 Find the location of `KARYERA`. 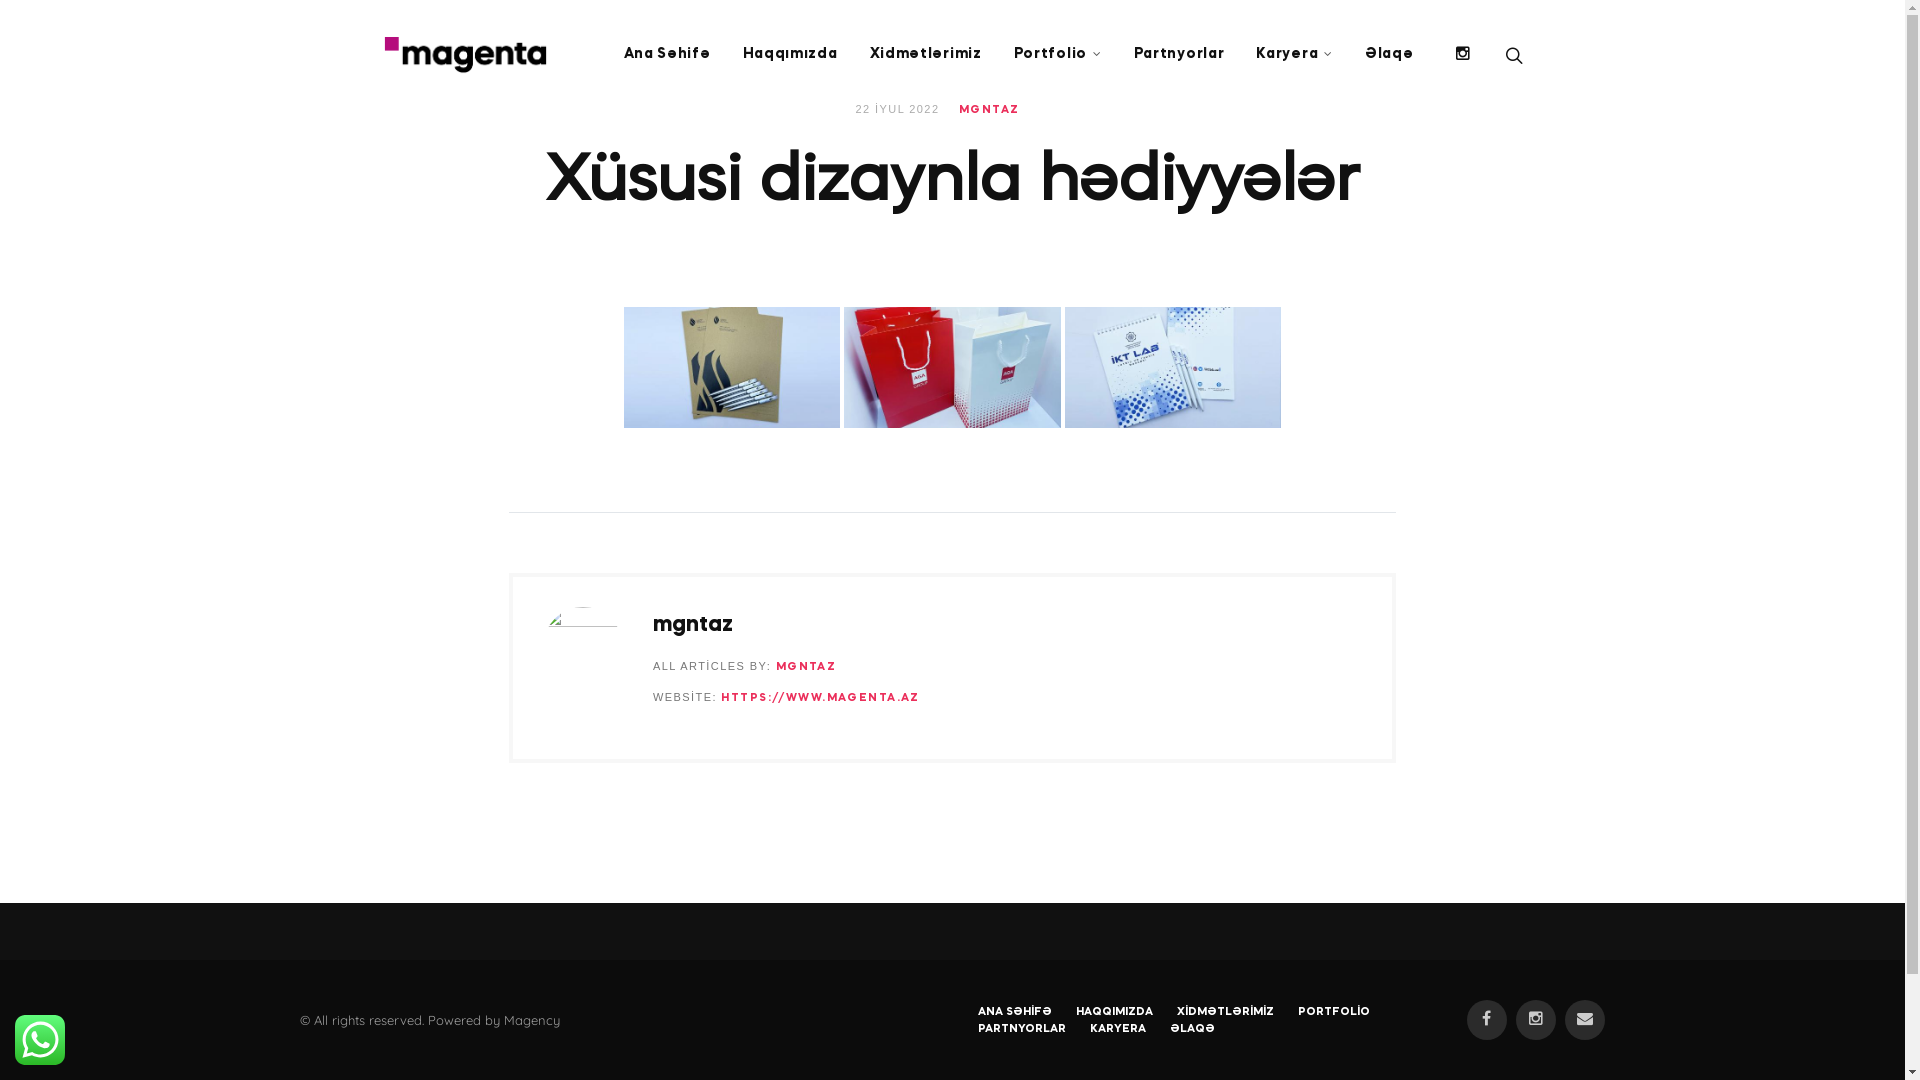

KARYERA is located at coordinates (1118, 1030).